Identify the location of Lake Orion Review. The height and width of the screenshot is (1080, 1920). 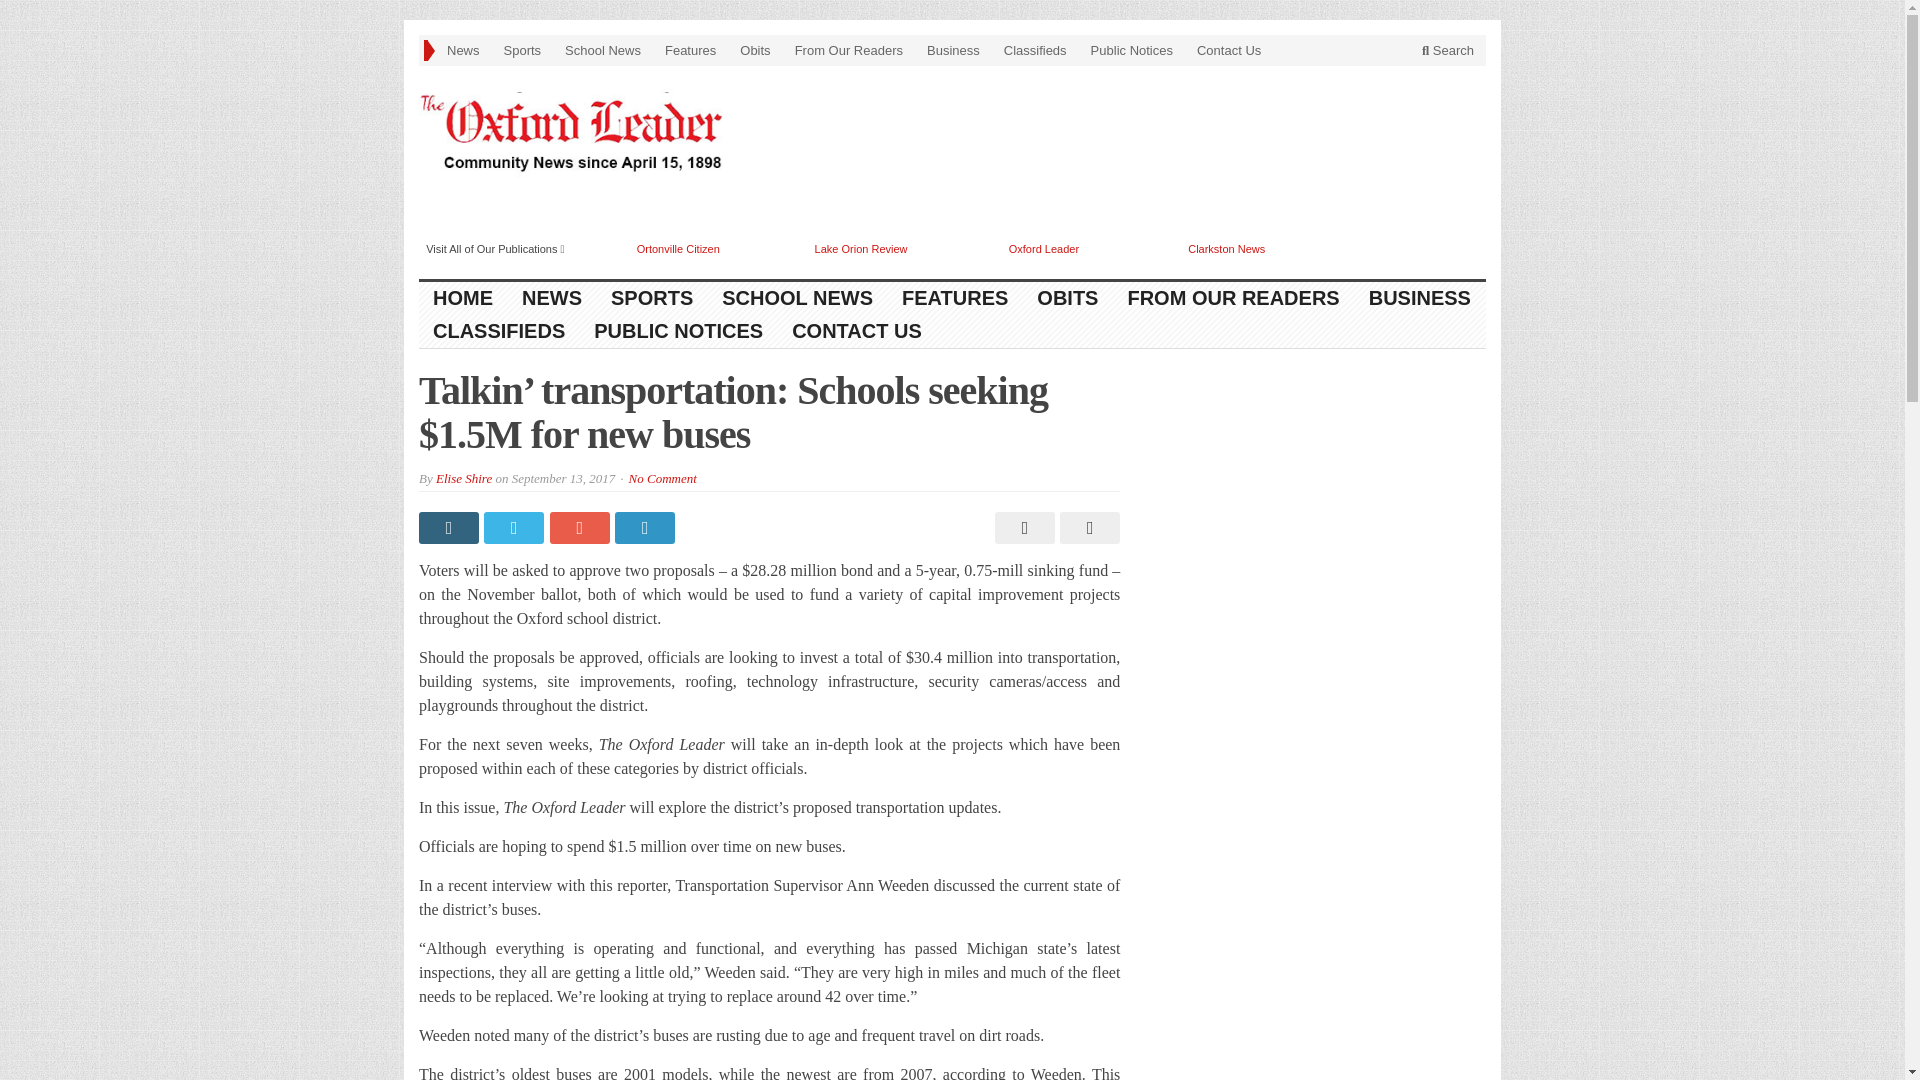
(861, 248).